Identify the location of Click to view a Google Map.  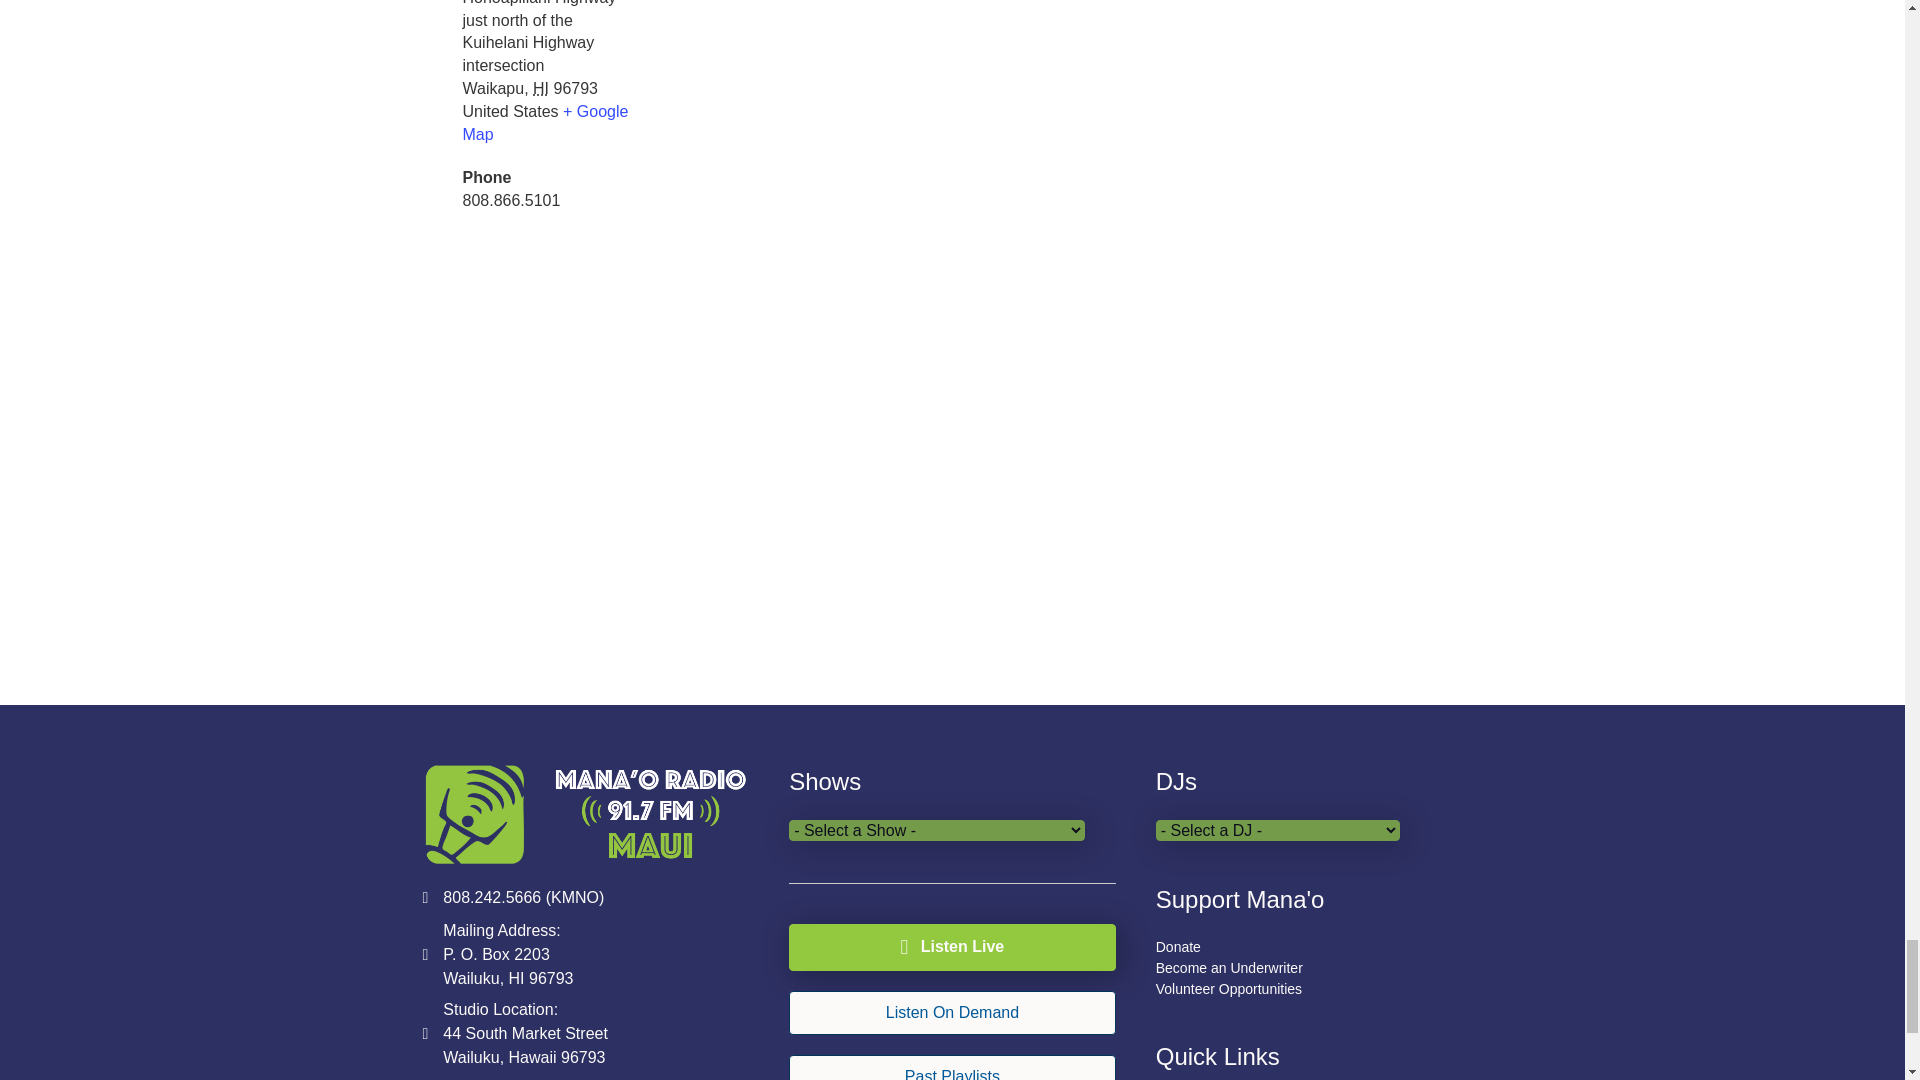
(544, 122).